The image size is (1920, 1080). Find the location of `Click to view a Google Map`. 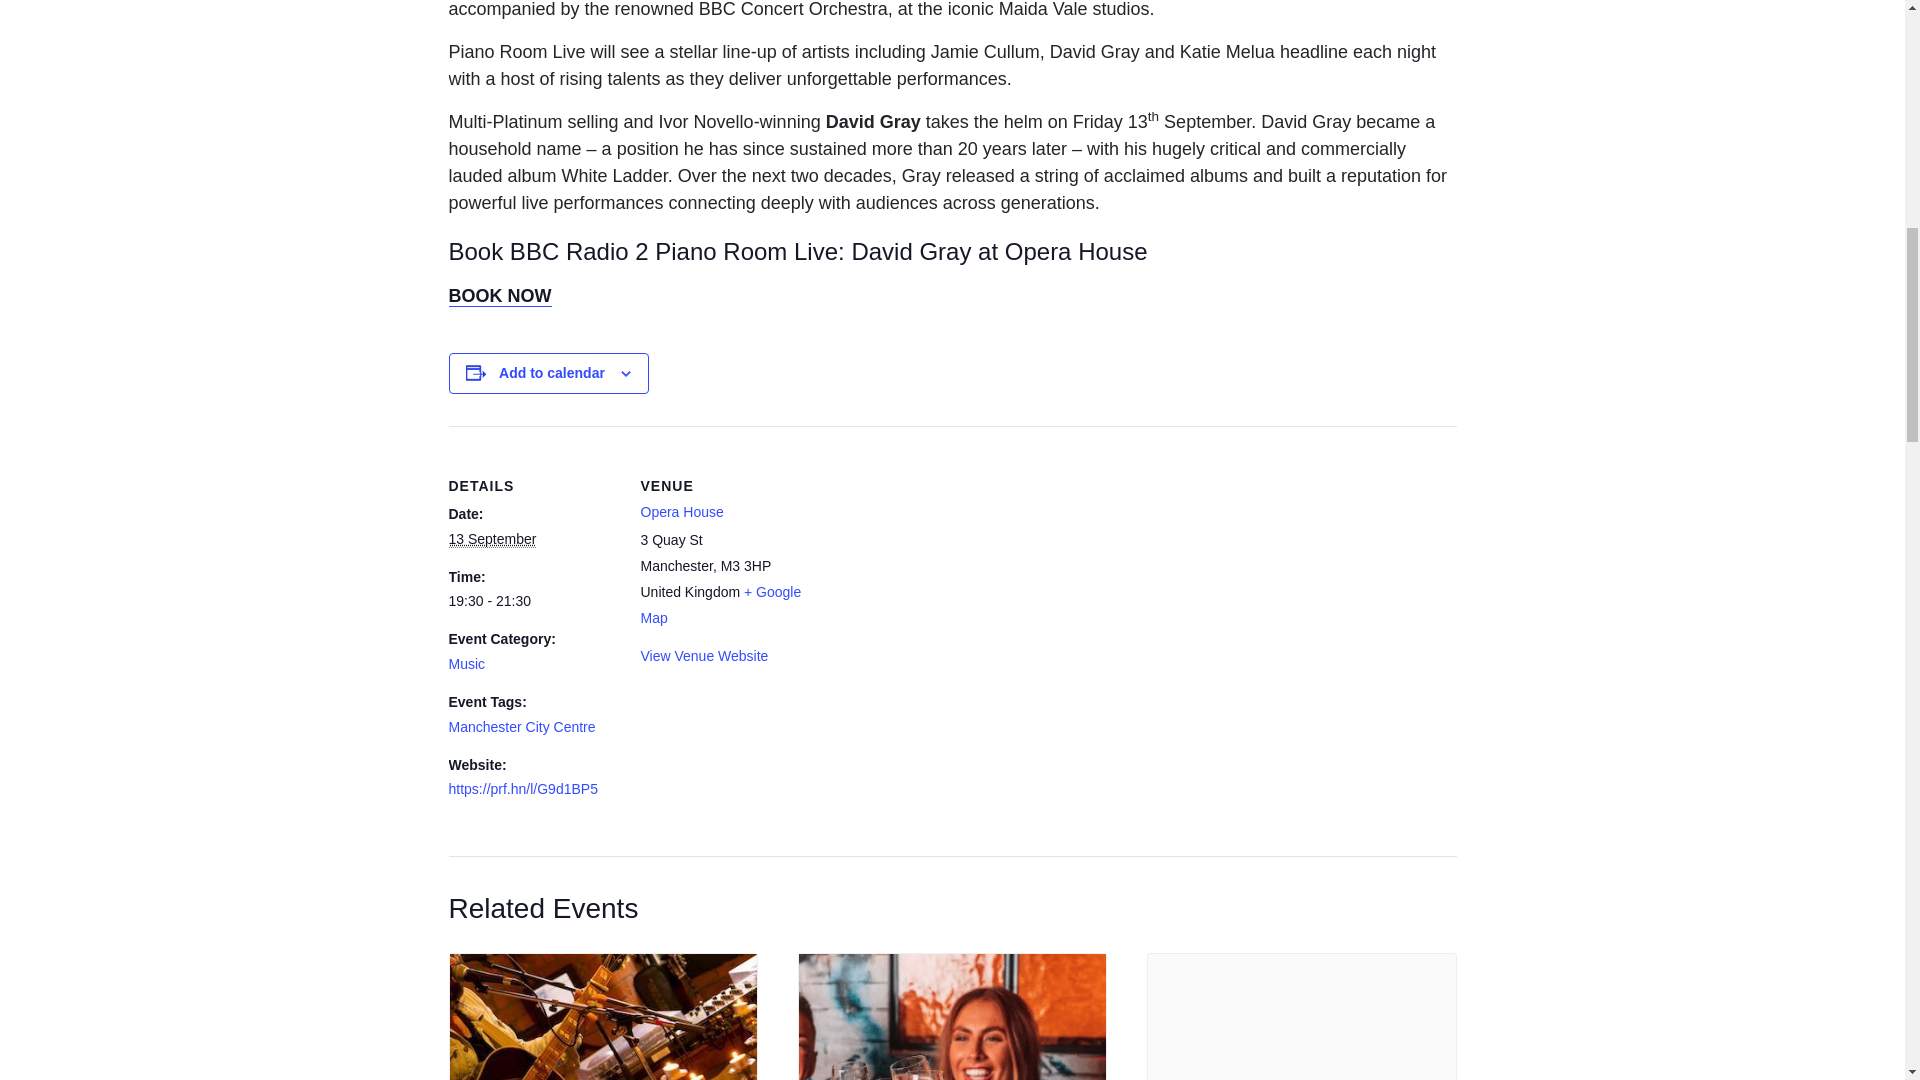

Click to view a Google Map is located at coordinates (720, 605).